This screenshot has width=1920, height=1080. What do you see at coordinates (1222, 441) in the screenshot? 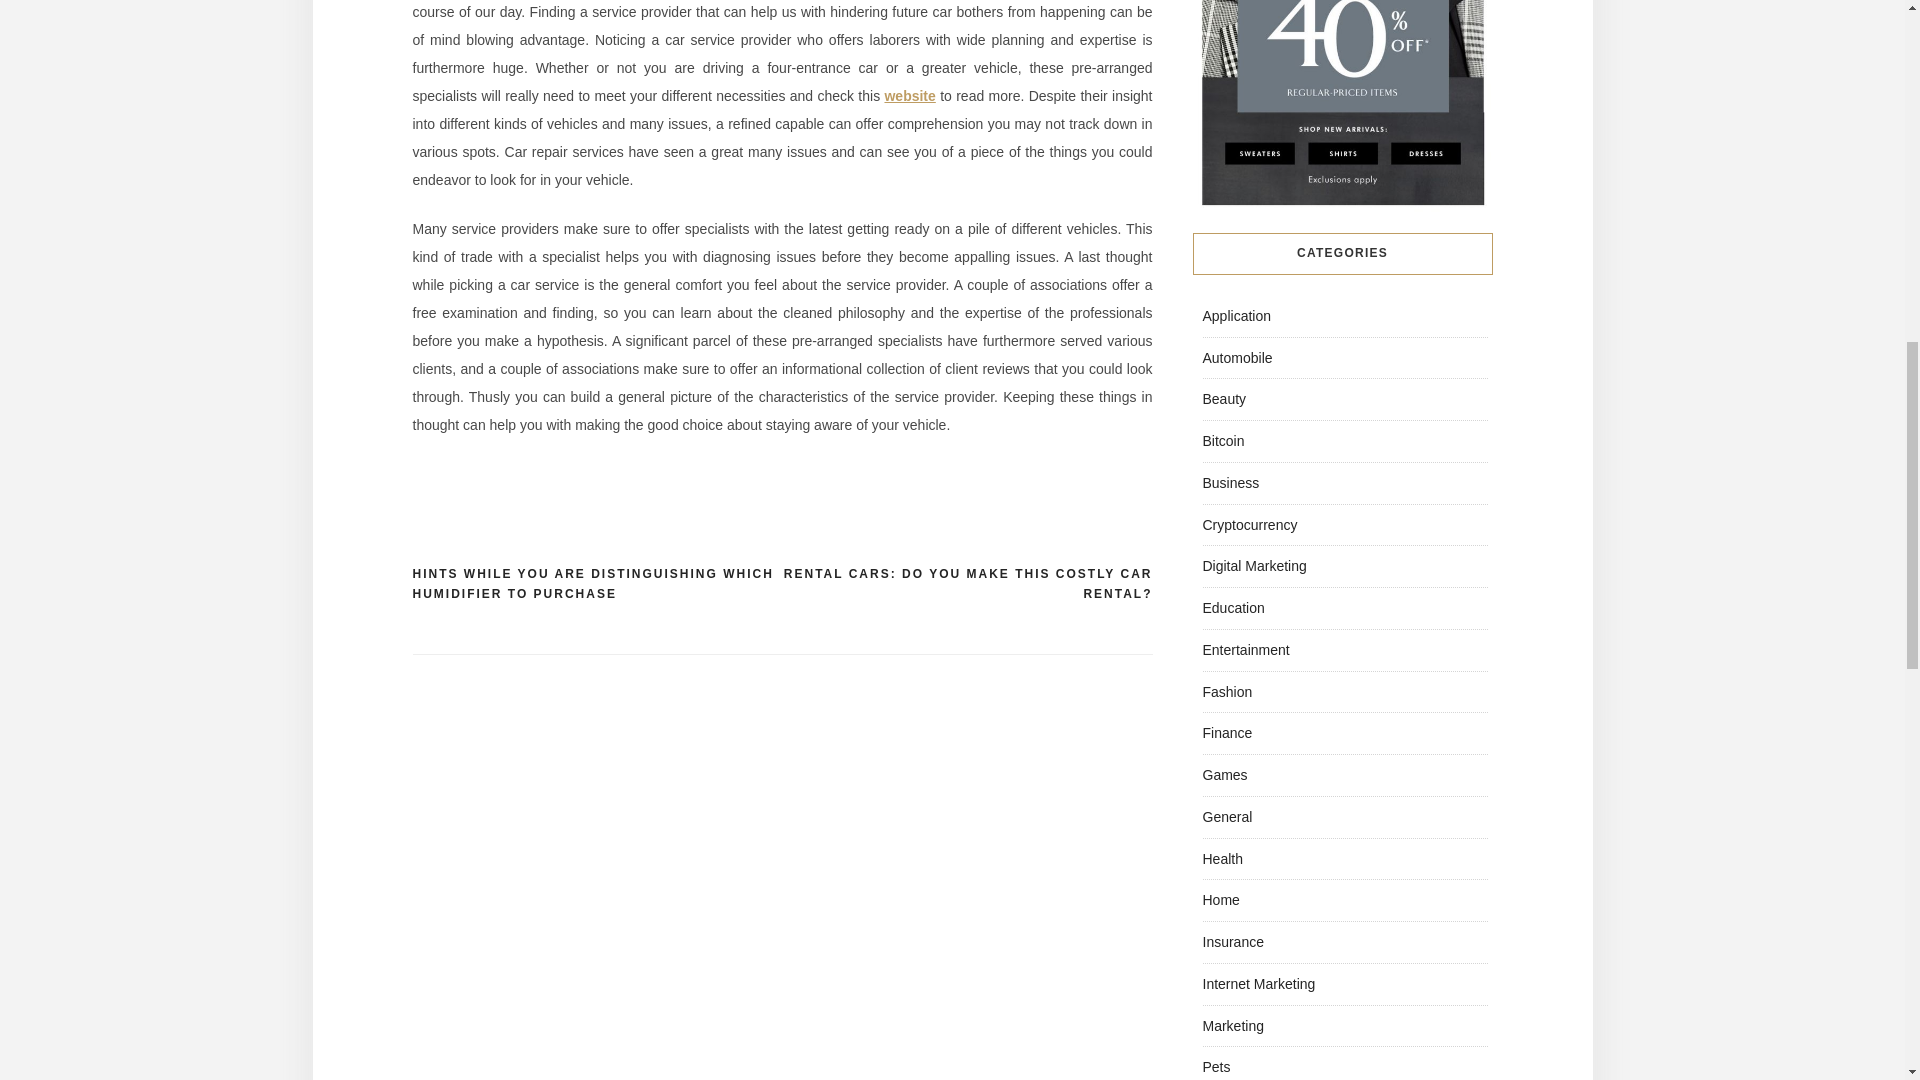
I see `Bitcoin` at bounding box center [1222, 441].